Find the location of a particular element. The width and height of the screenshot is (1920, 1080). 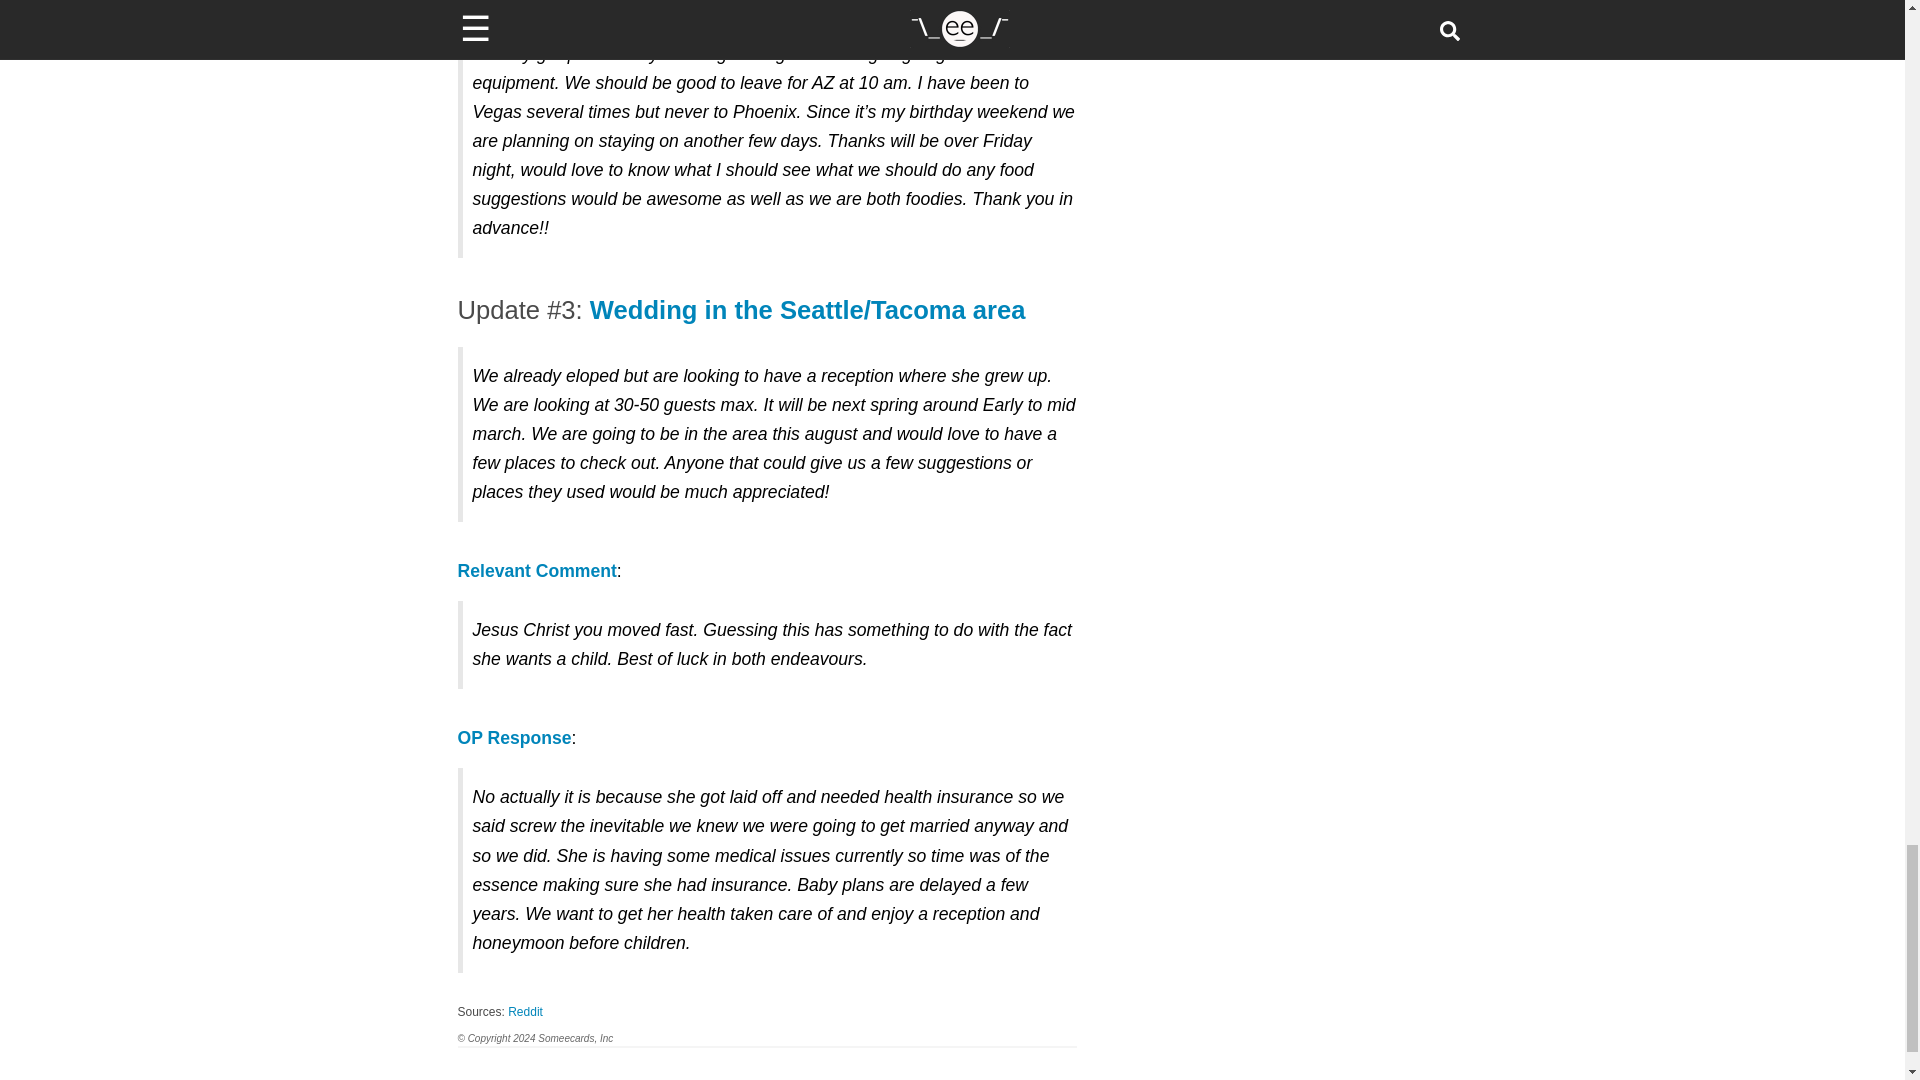

Relevant Comment is located at coordinates (537, 570).